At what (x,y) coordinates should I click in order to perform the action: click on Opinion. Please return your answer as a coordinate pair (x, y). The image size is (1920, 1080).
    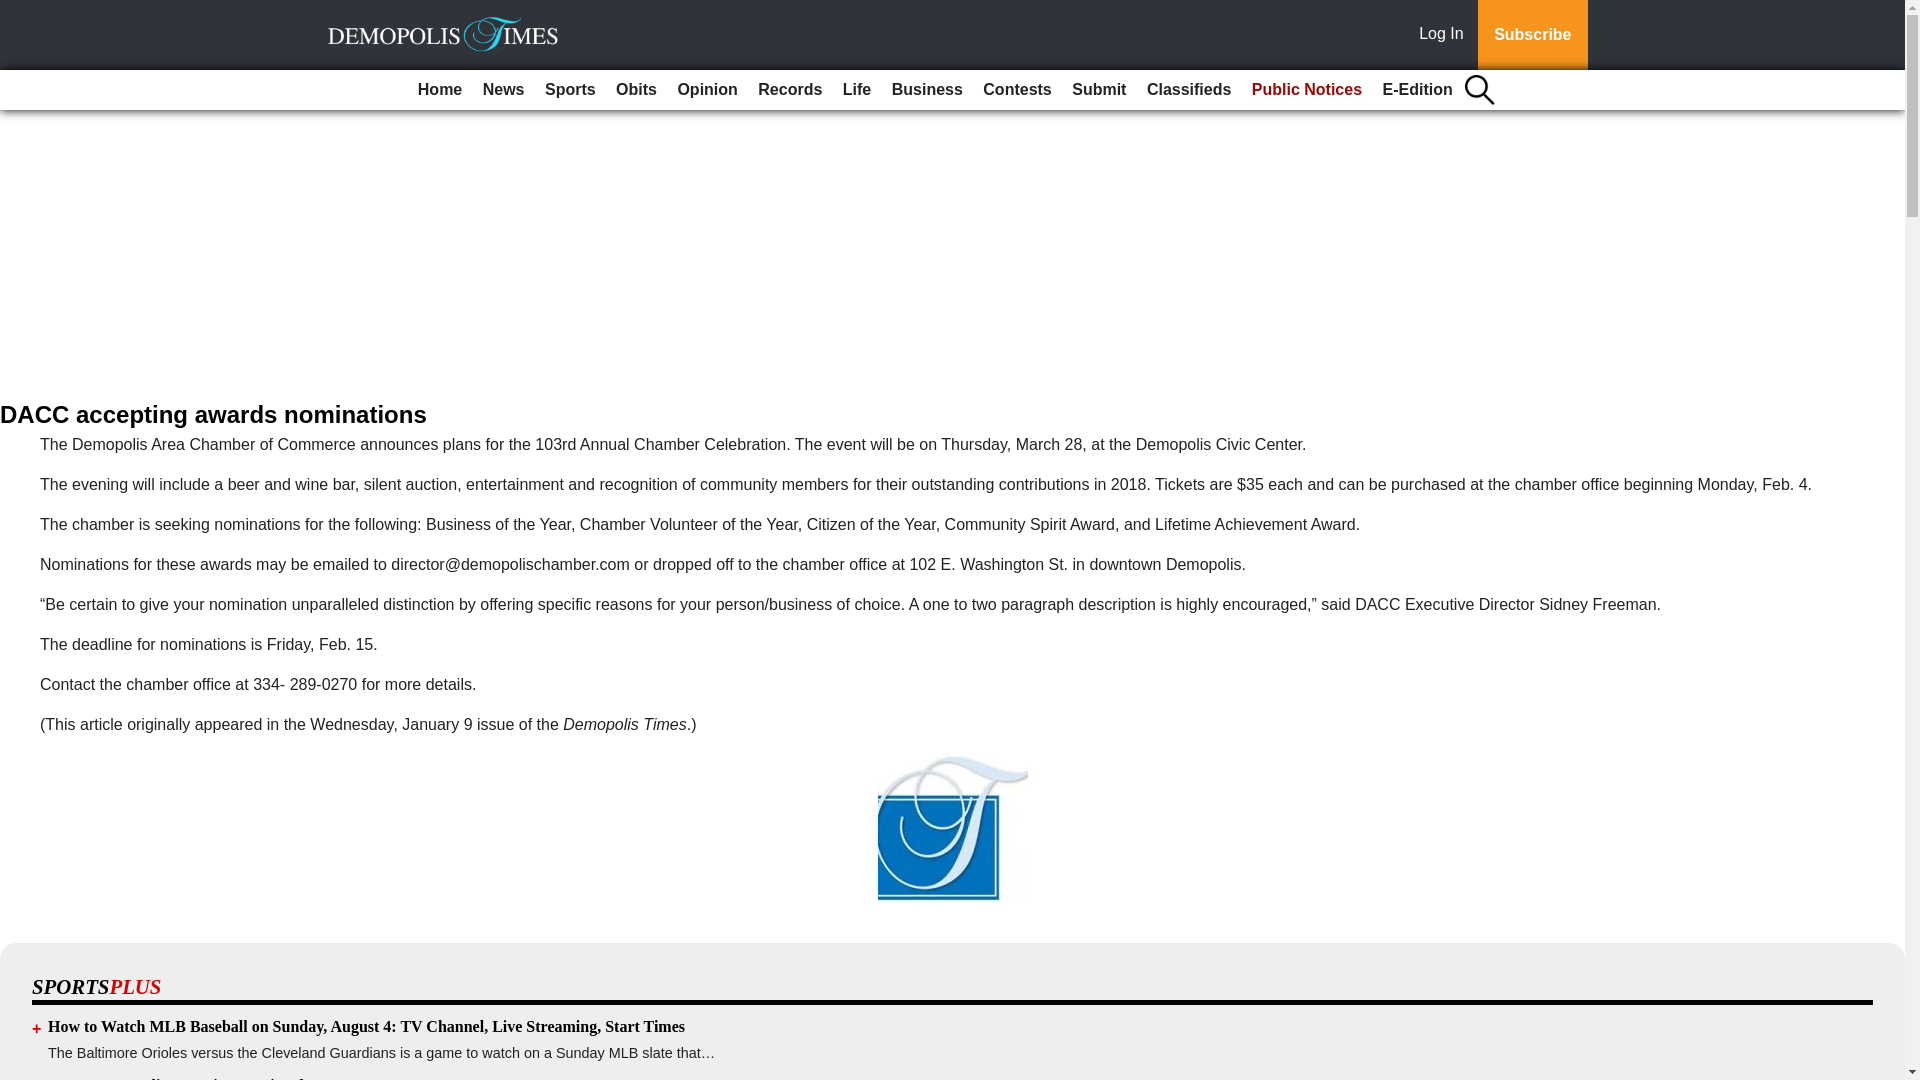
    Looking at the image, I should click on (706, 90).